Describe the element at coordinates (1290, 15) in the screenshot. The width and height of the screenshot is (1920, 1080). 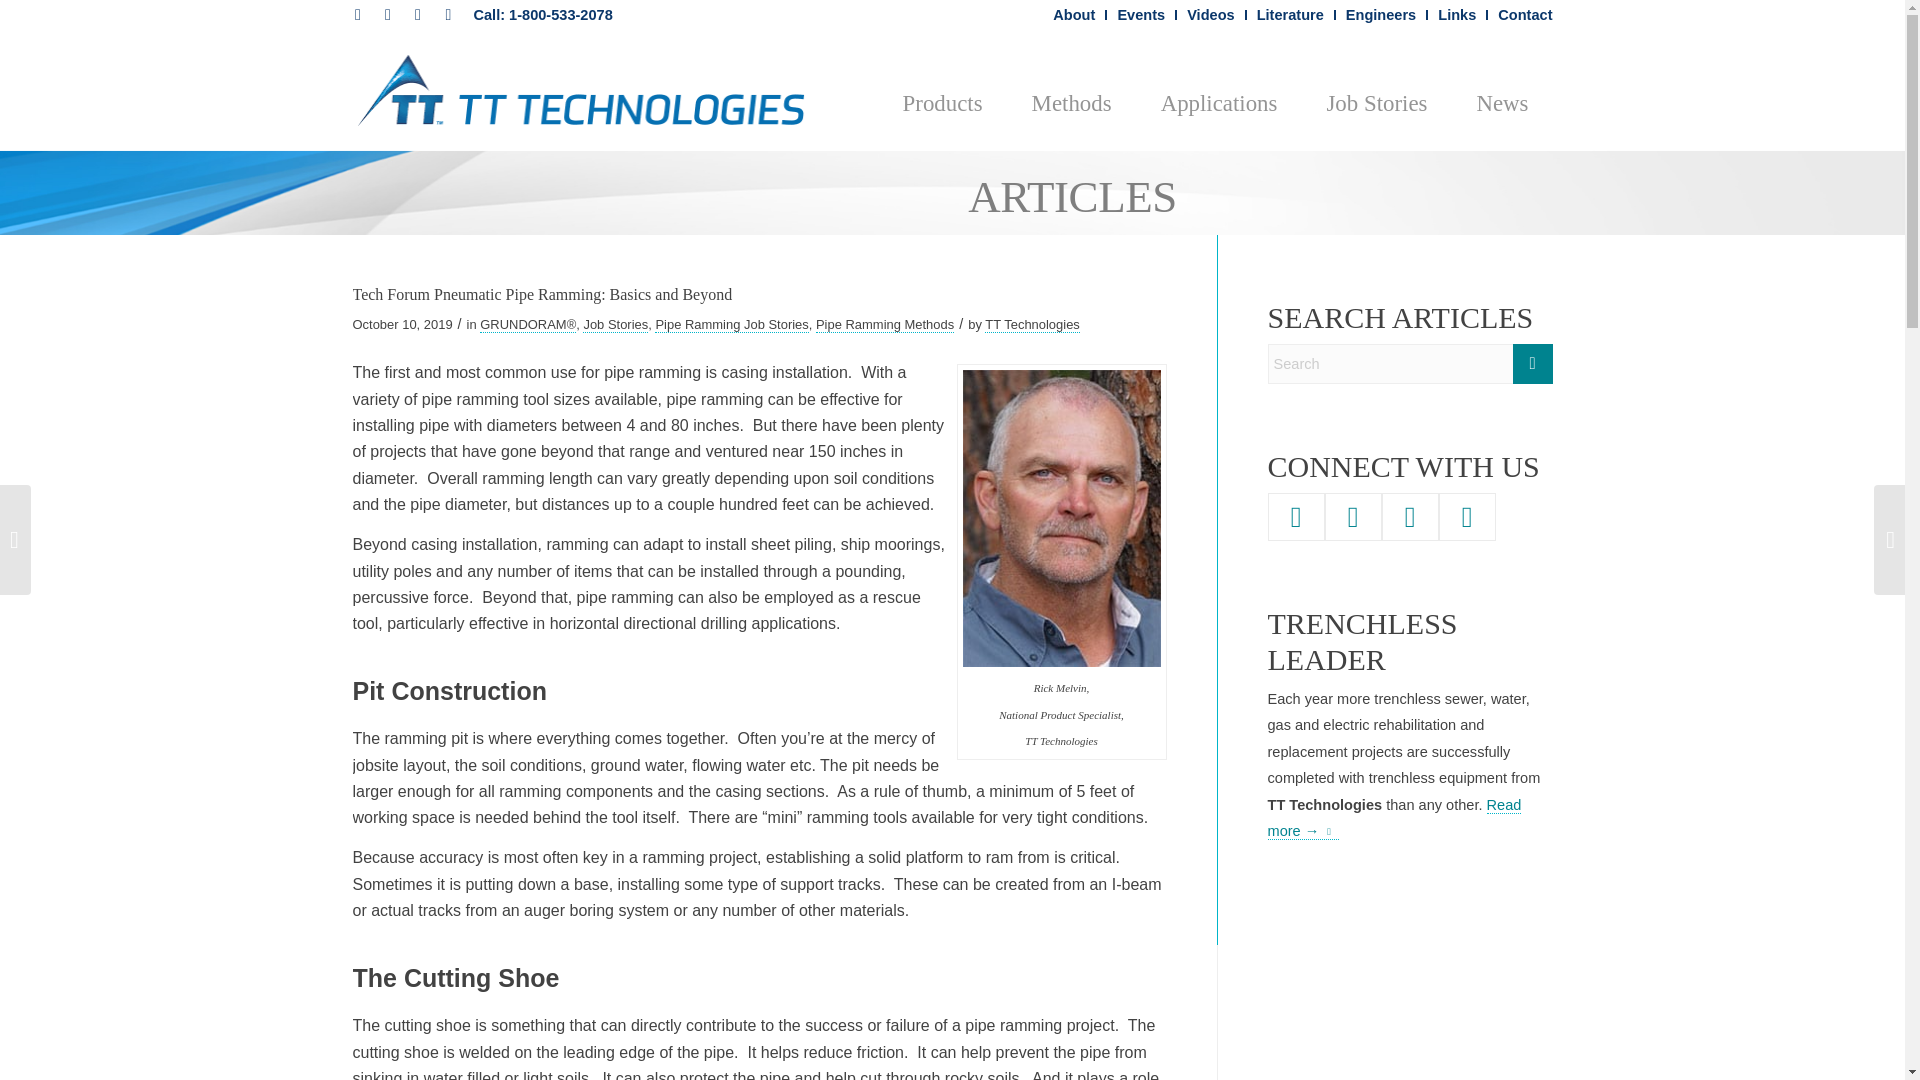
I see `Literature` at that location.